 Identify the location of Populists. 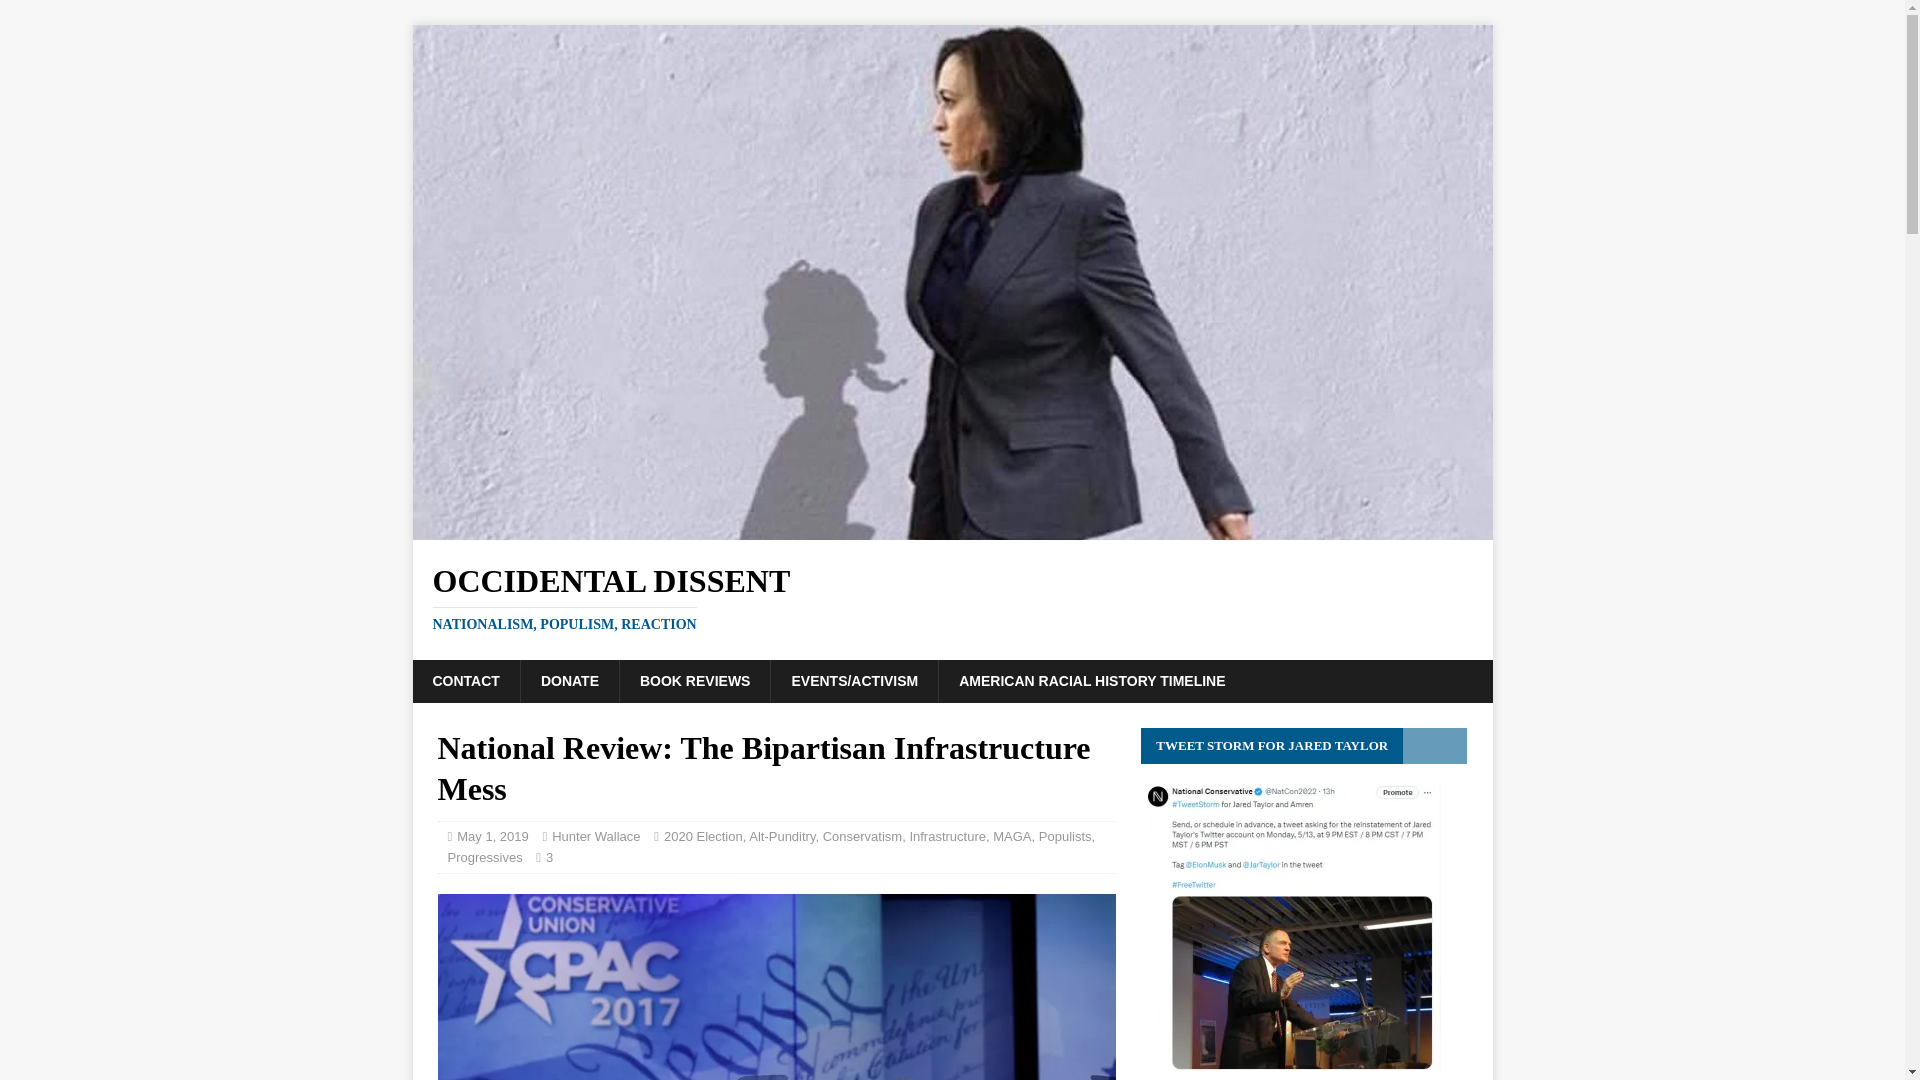
(1065, 836).